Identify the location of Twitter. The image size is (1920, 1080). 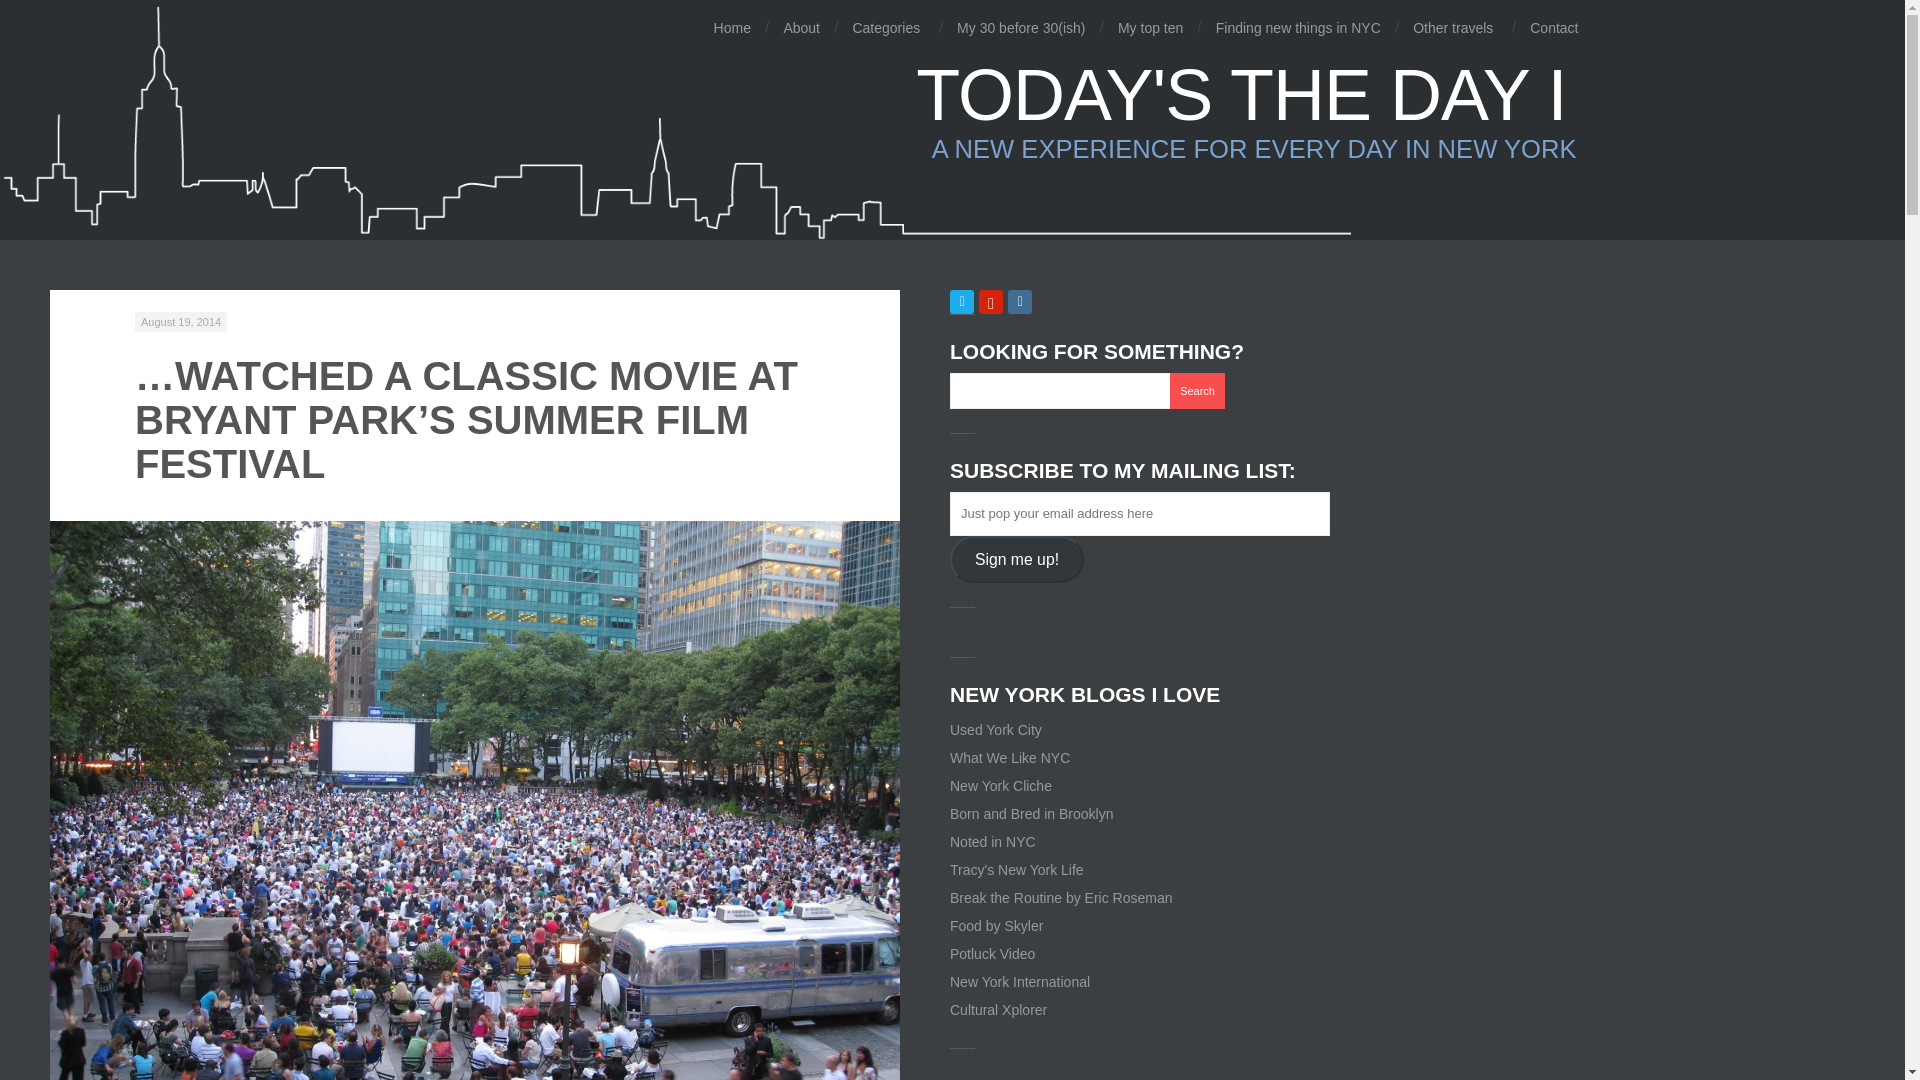
(951, 110).